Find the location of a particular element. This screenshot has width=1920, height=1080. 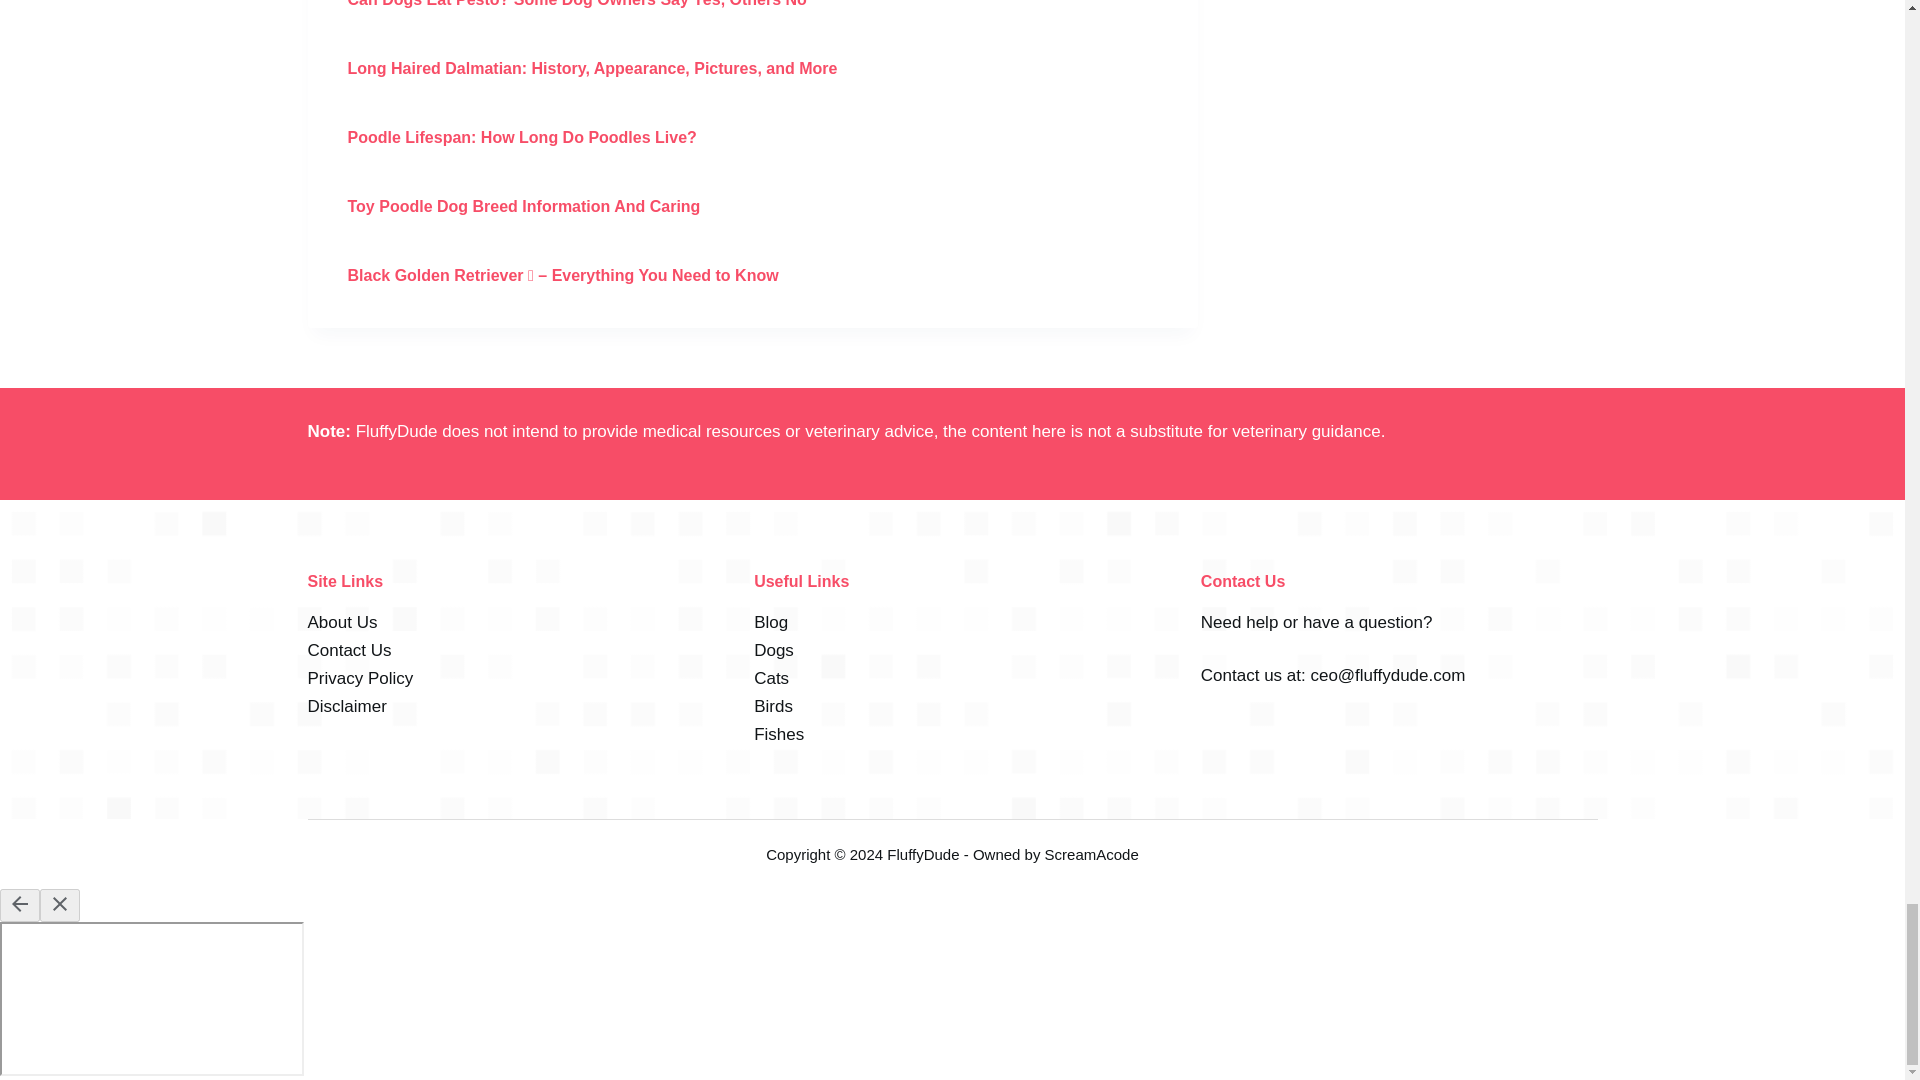

Can Dogs Eat Pesto? Some Dog Owners Say Yes, Others No is located at coordinates (576, 4).